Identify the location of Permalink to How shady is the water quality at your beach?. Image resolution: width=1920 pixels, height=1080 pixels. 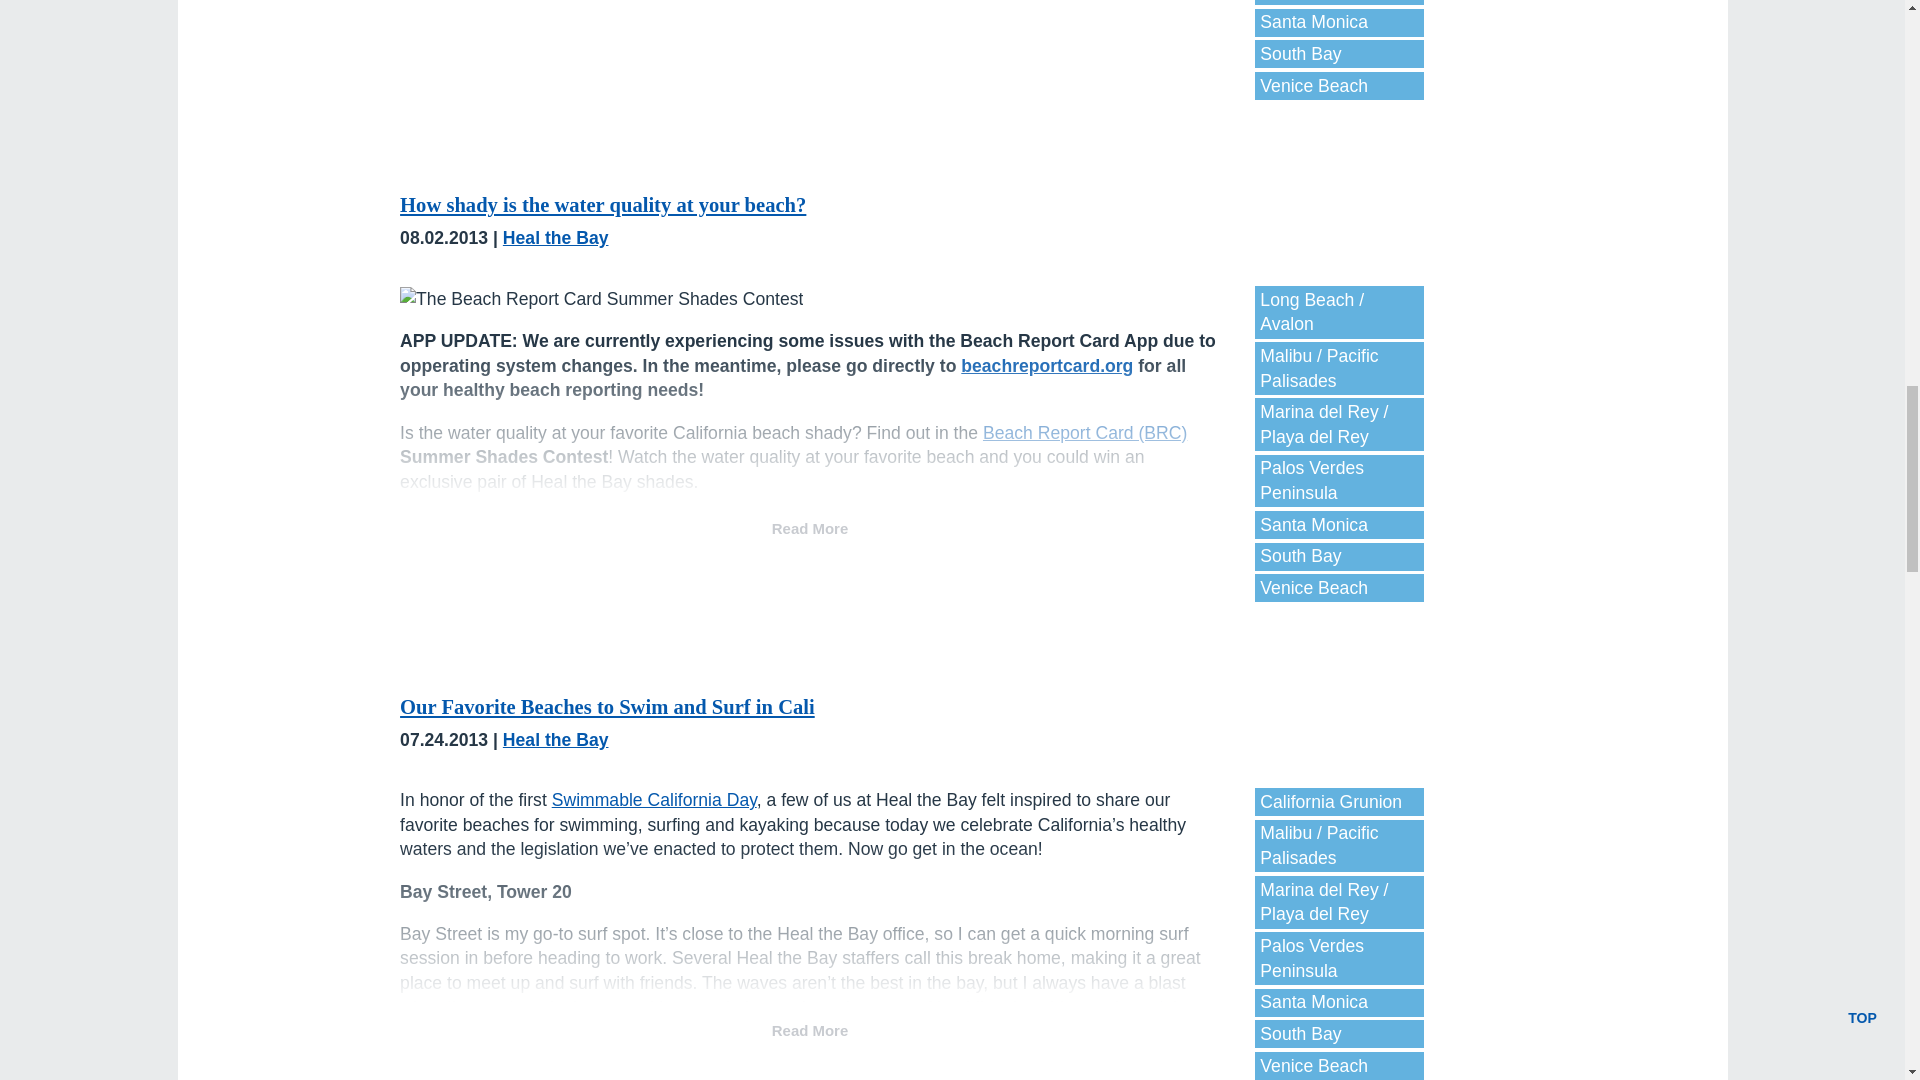
(602, 205).